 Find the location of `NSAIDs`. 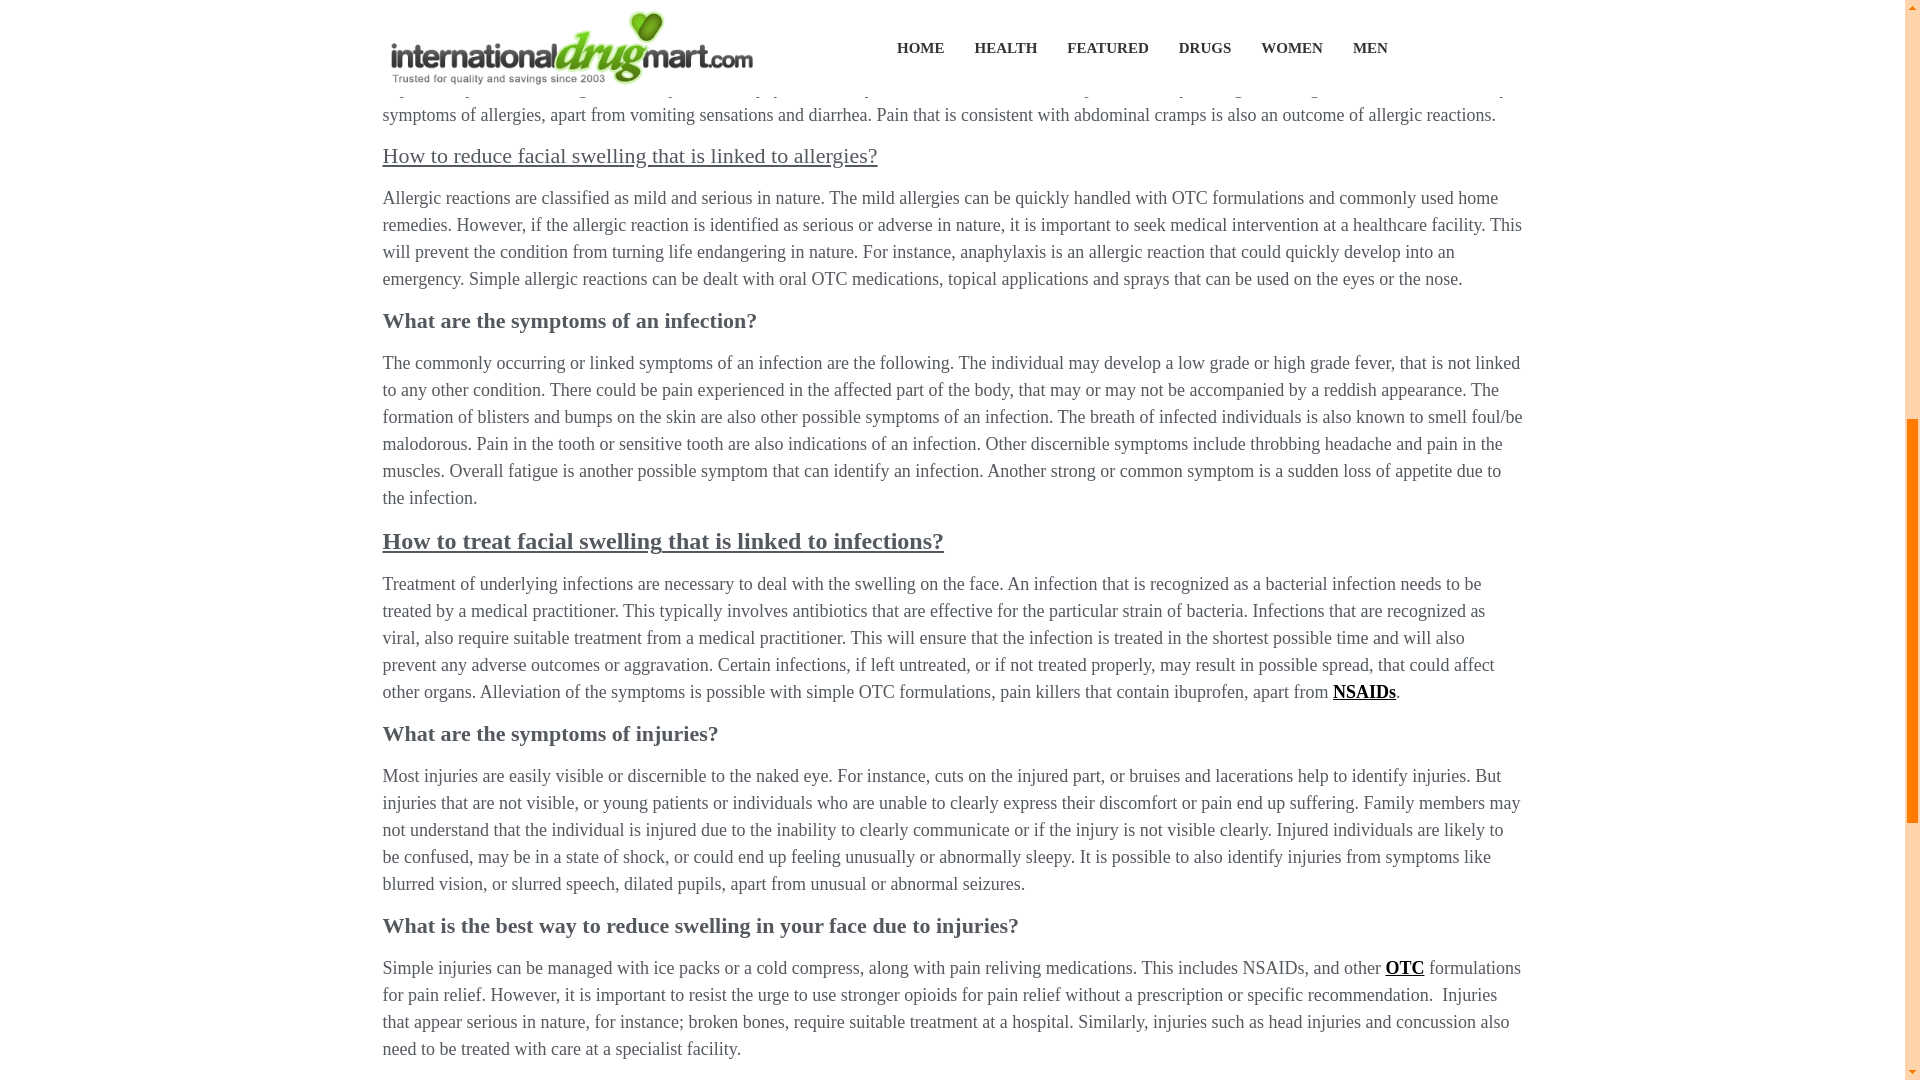

NSAIDs is located at coordinates (1364, 692).